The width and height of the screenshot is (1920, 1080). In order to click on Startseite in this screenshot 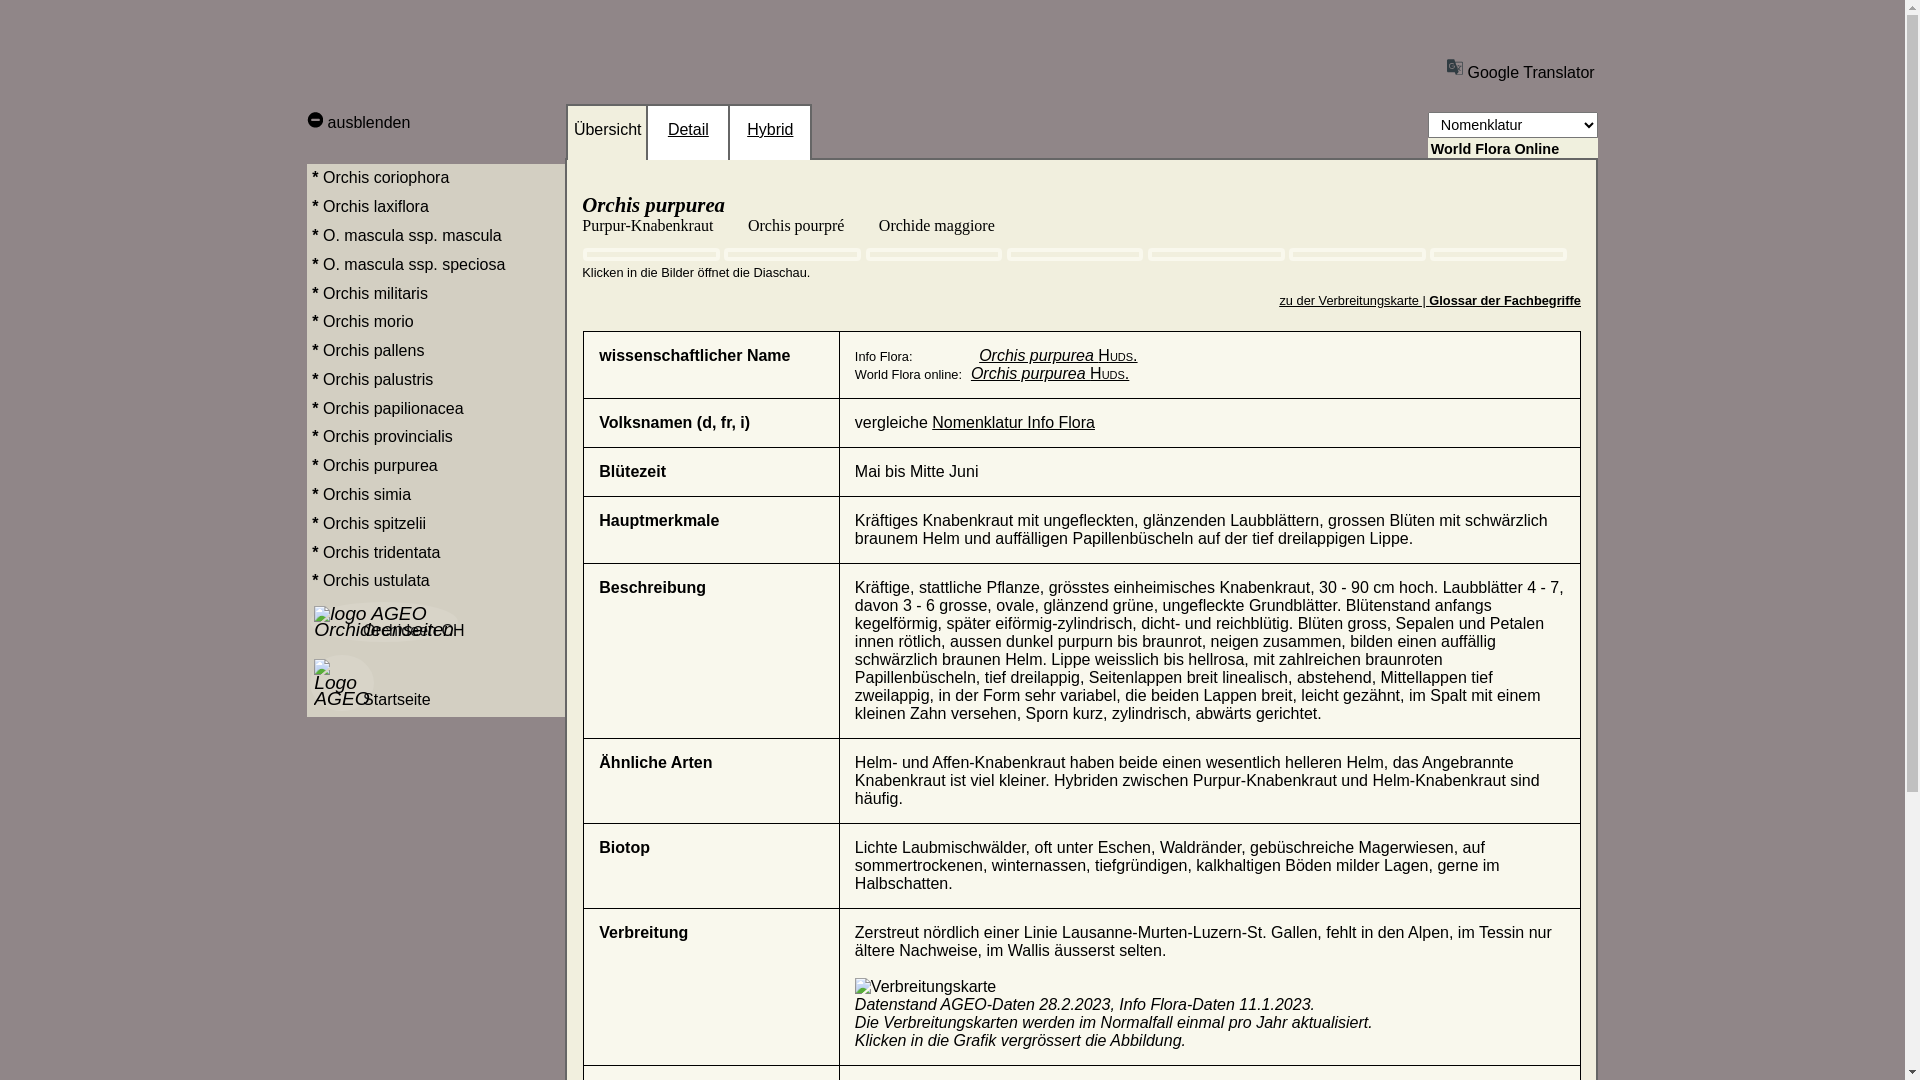, I will do `click(436, 682)`.